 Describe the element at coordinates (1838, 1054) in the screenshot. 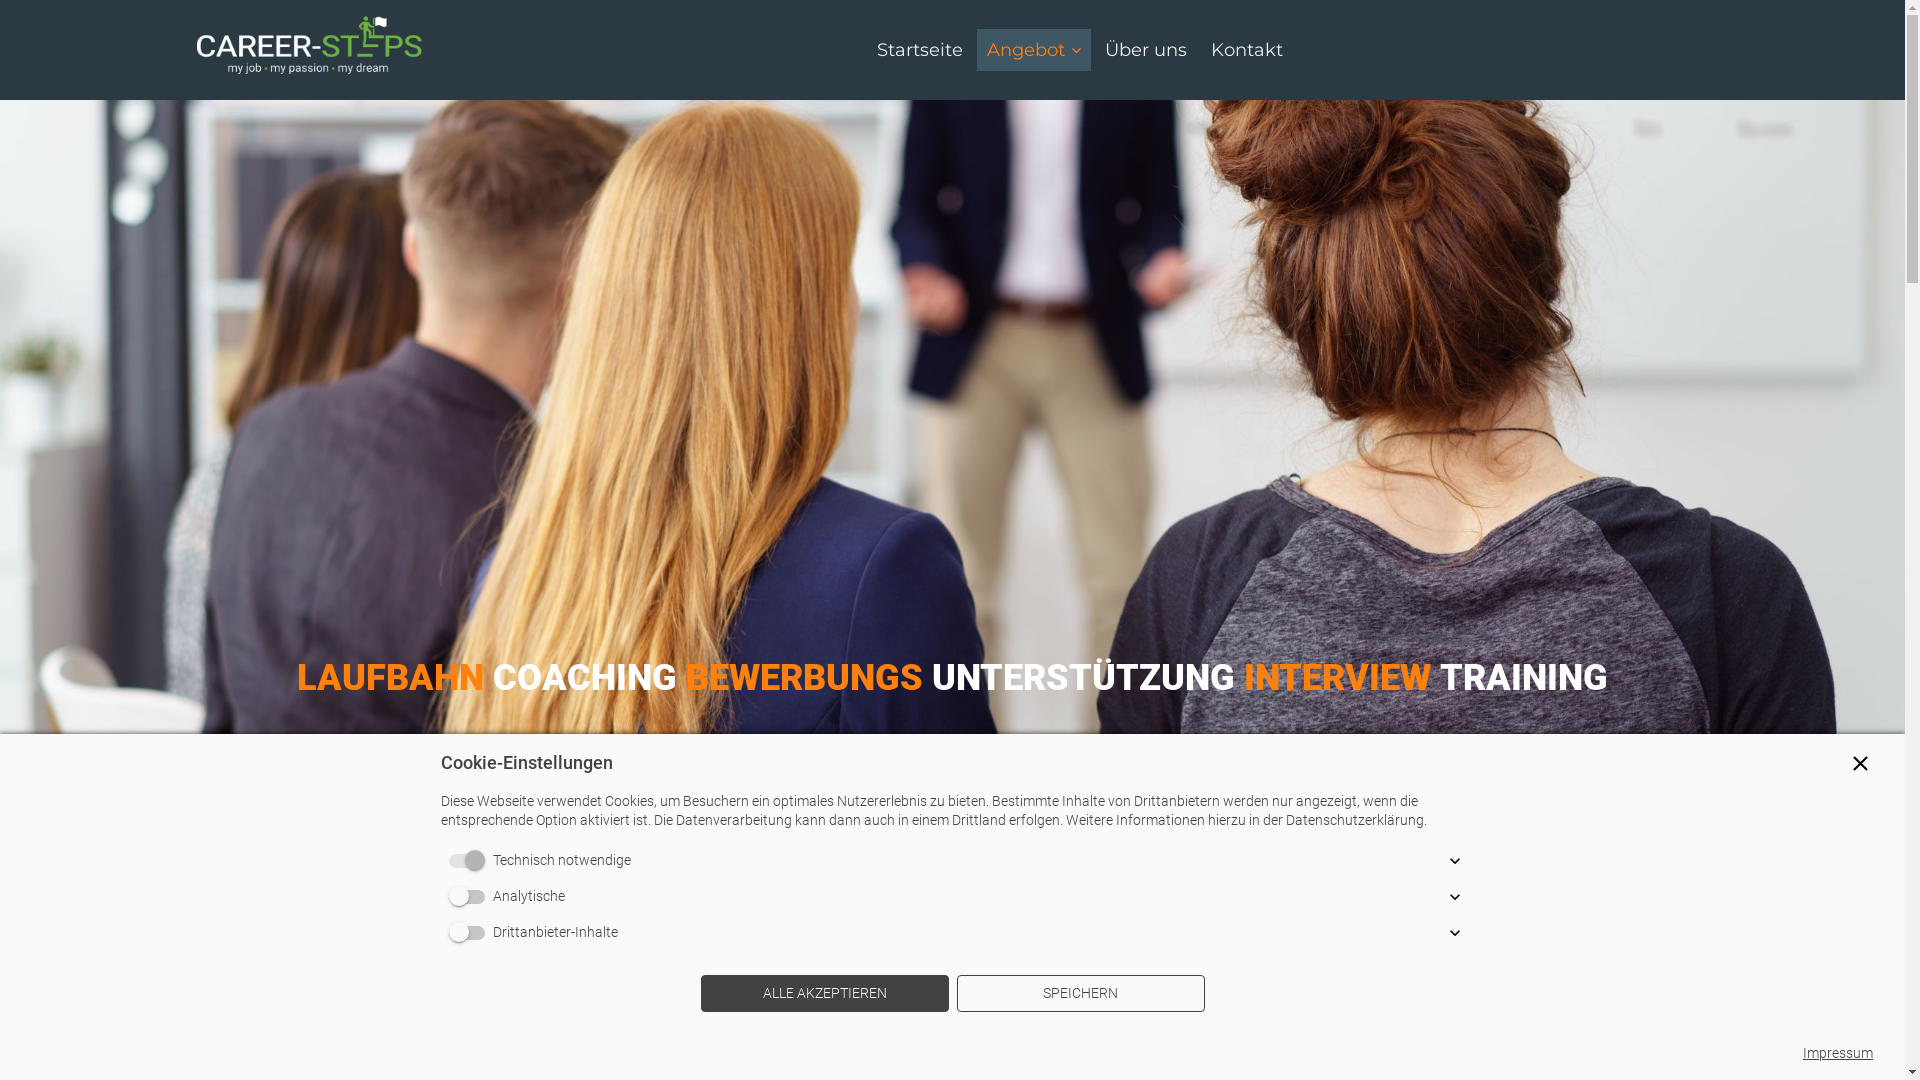

I see `Impressum` at that location.